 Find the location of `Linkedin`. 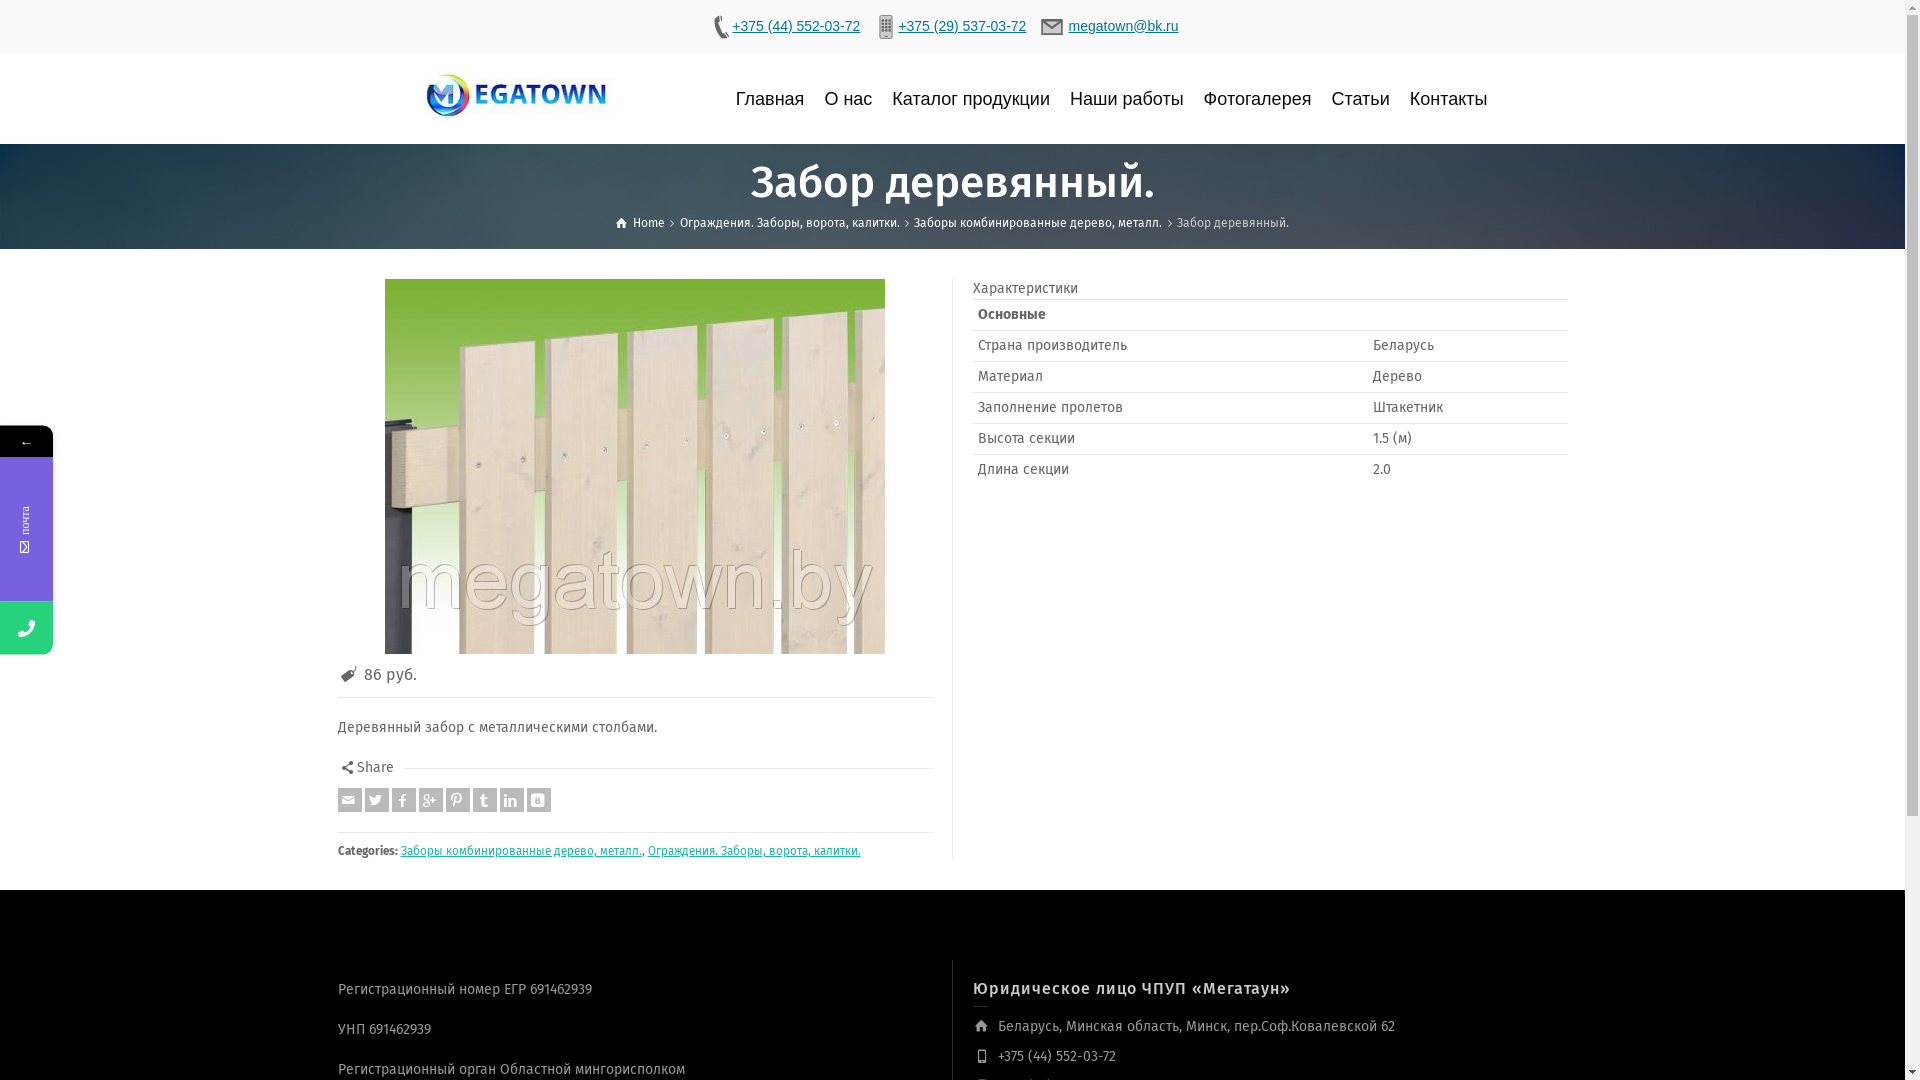

Linkedin is located at coordinates (512, 800).